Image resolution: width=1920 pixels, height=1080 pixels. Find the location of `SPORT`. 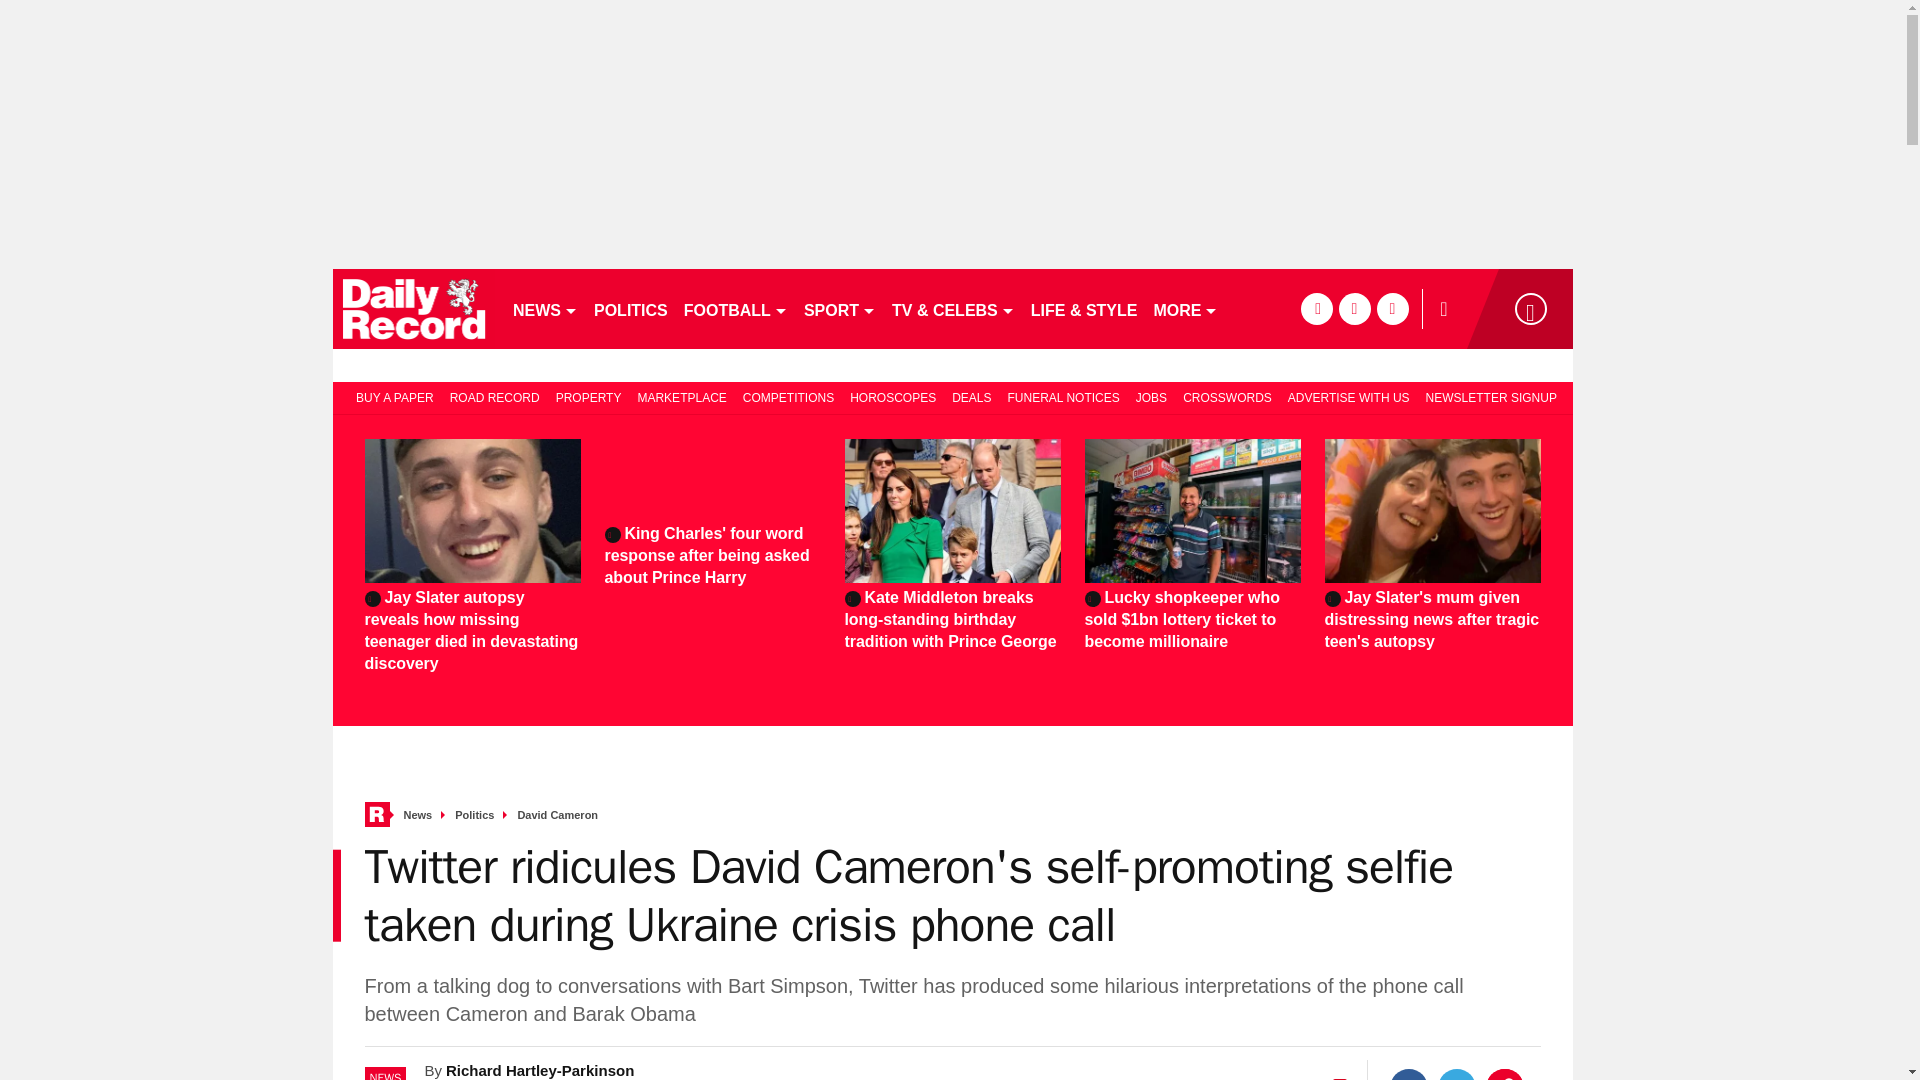

SPORT is located at coordinates (840, 308).